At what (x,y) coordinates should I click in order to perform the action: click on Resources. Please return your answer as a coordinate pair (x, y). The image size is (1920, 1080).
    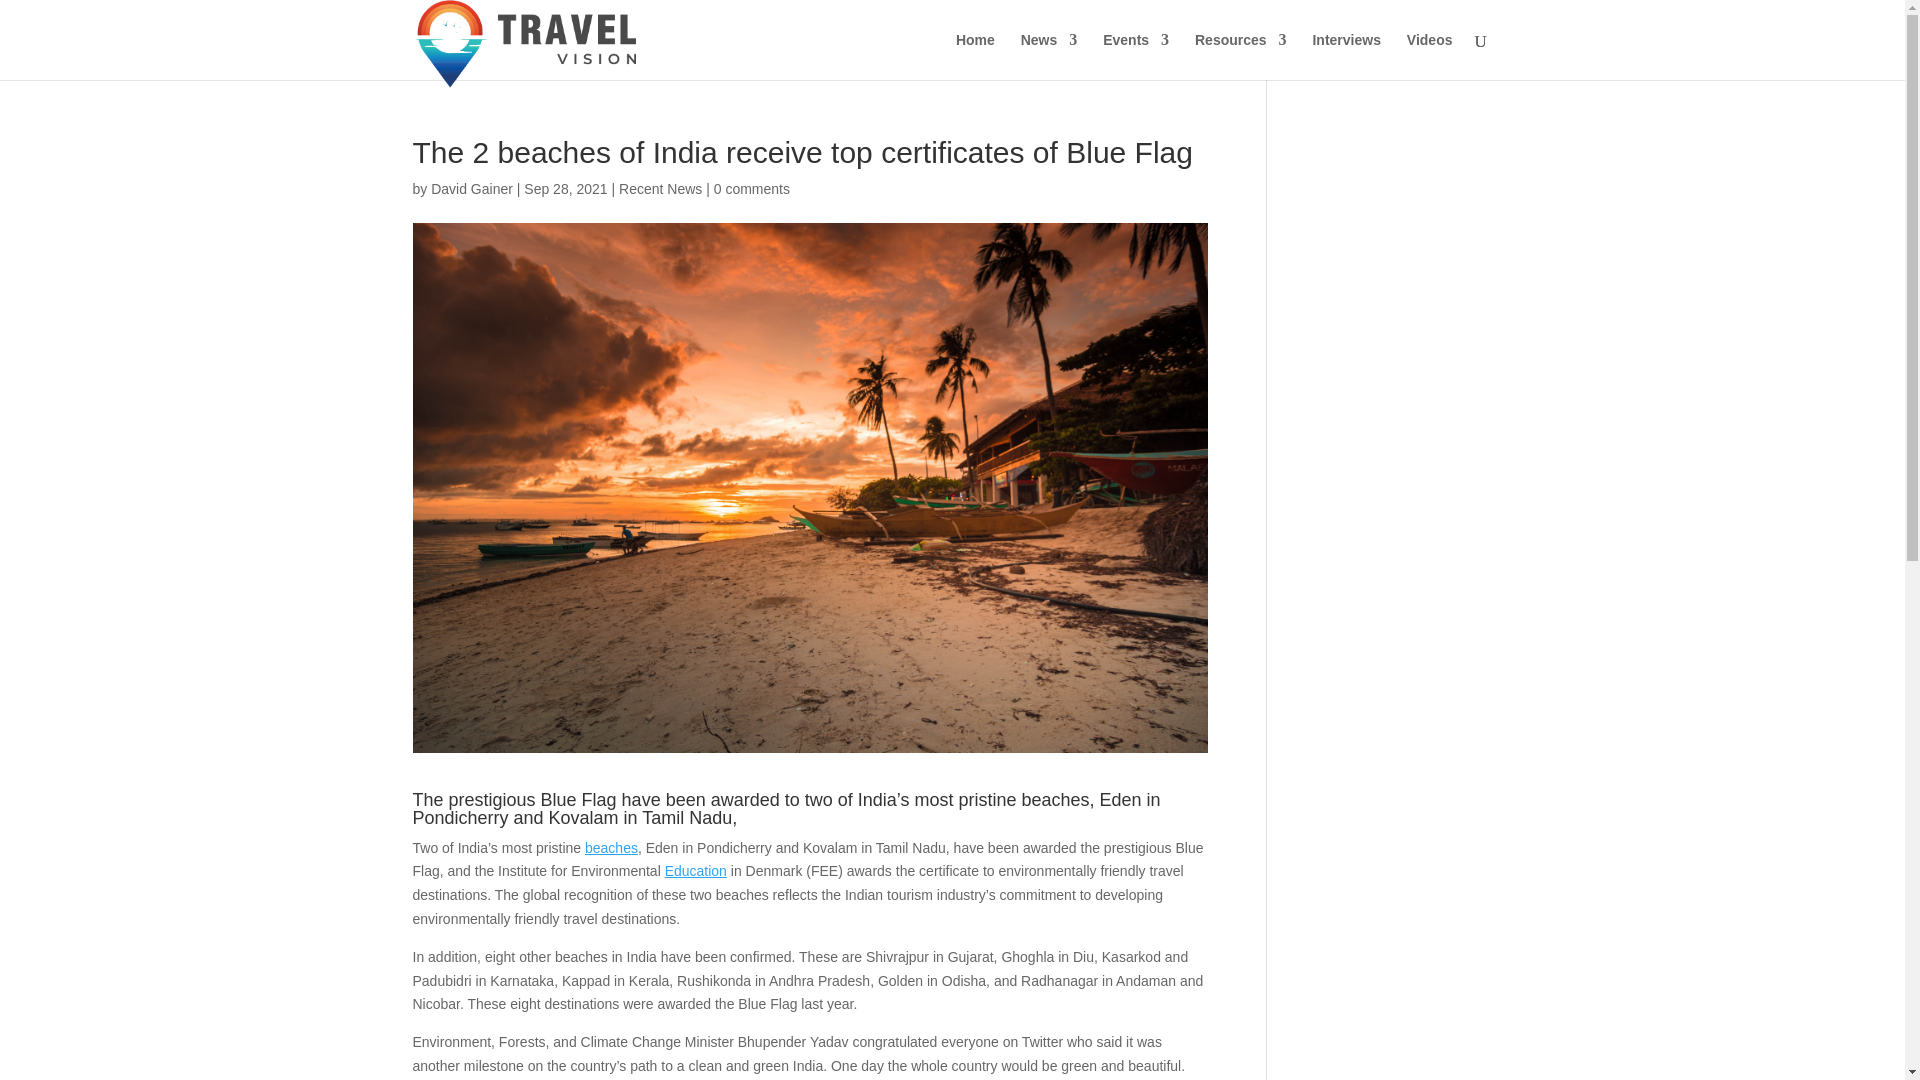
    Looking at the image, I should click on (1240, 56).